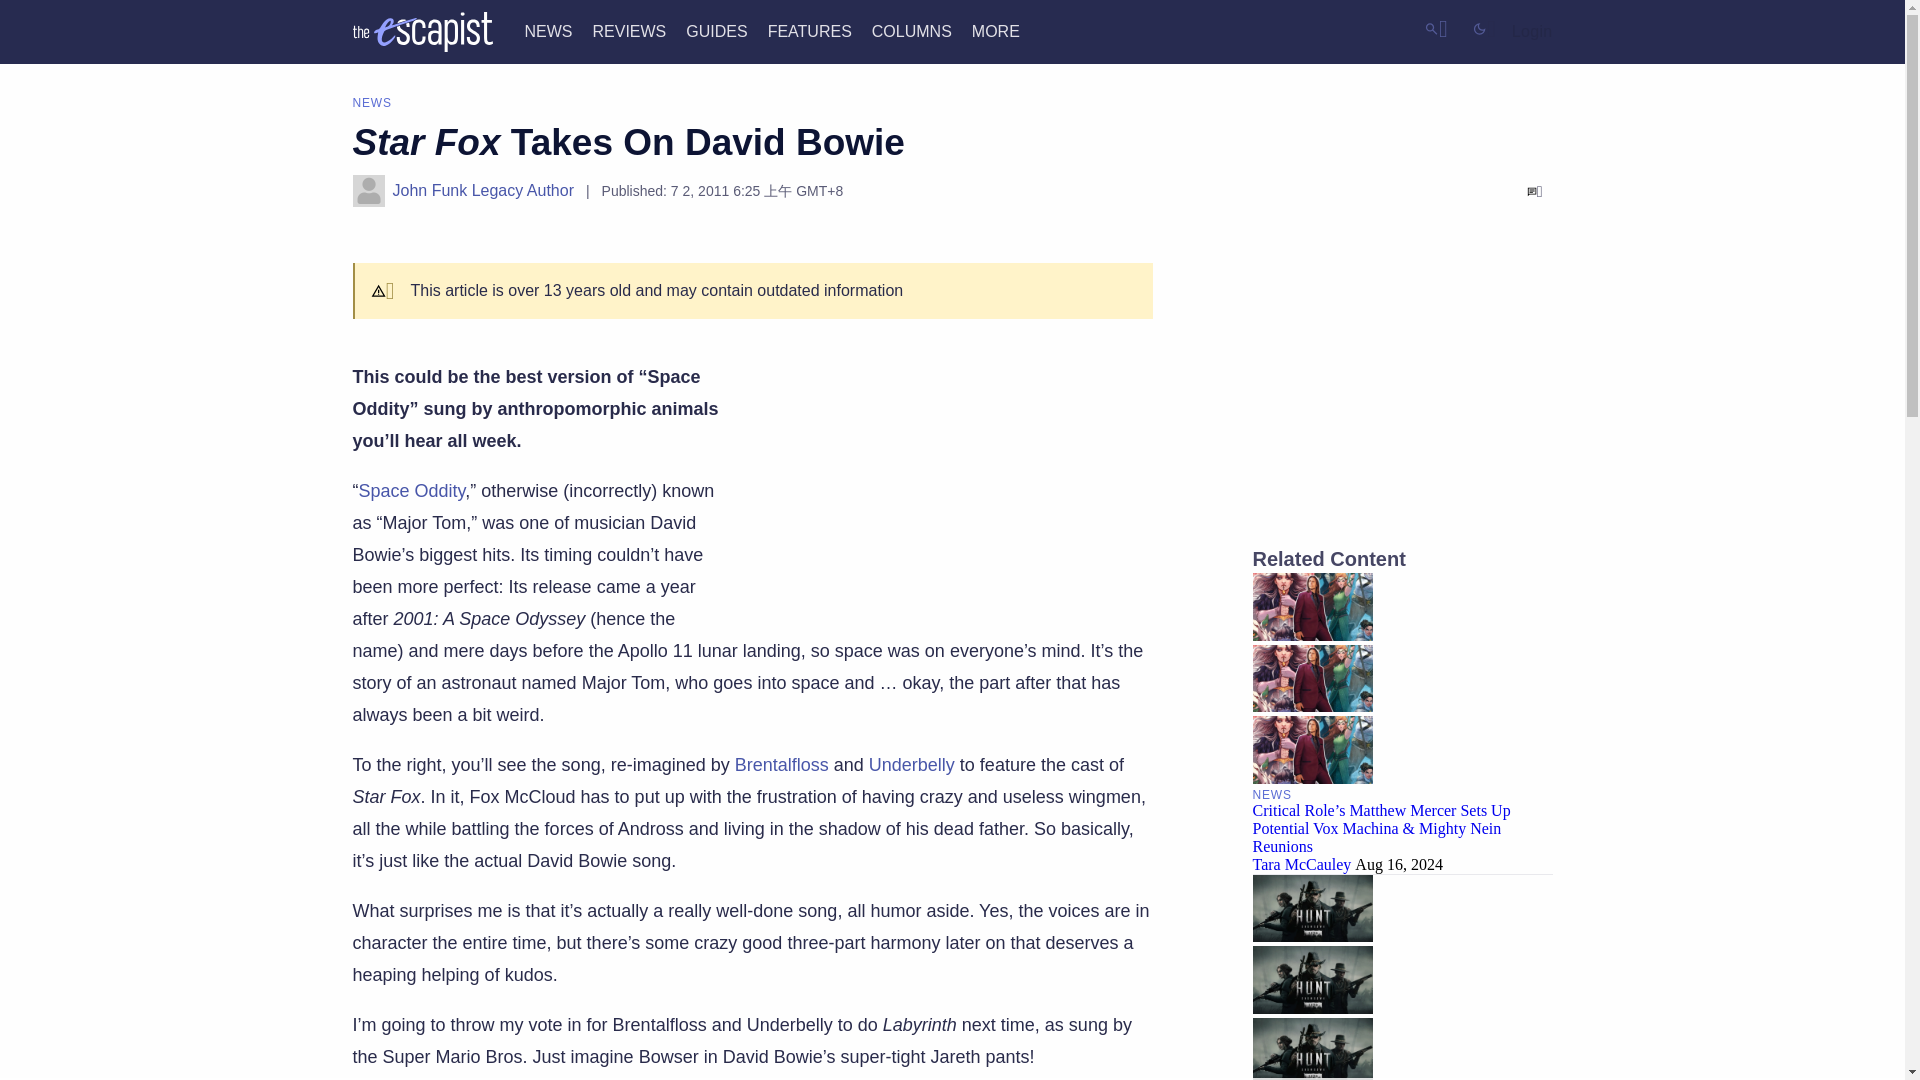  What do you see at coordinates (716, 30) in the screenshot?
I see `GUIDES` at bounding box center [716, 30].